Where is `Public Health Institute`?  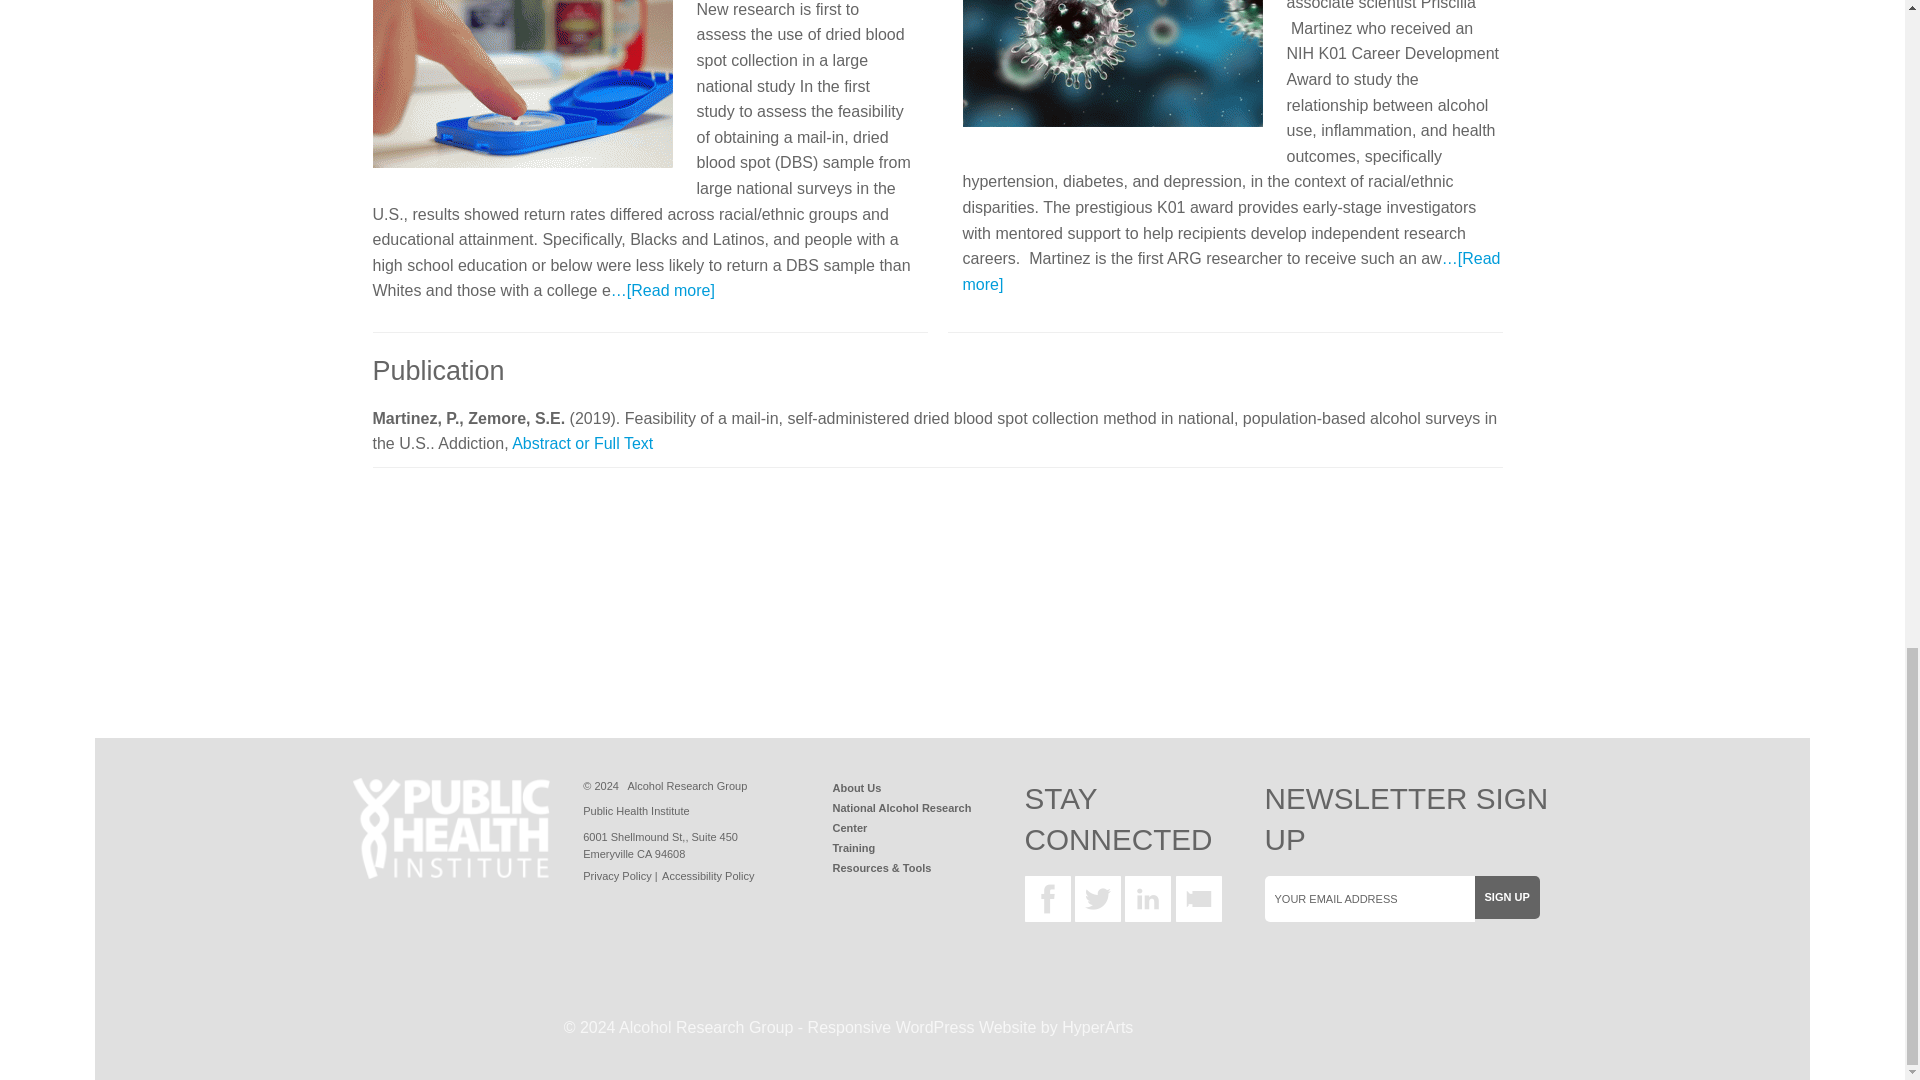 Public Health Institute is located at coordinates (450, 828).